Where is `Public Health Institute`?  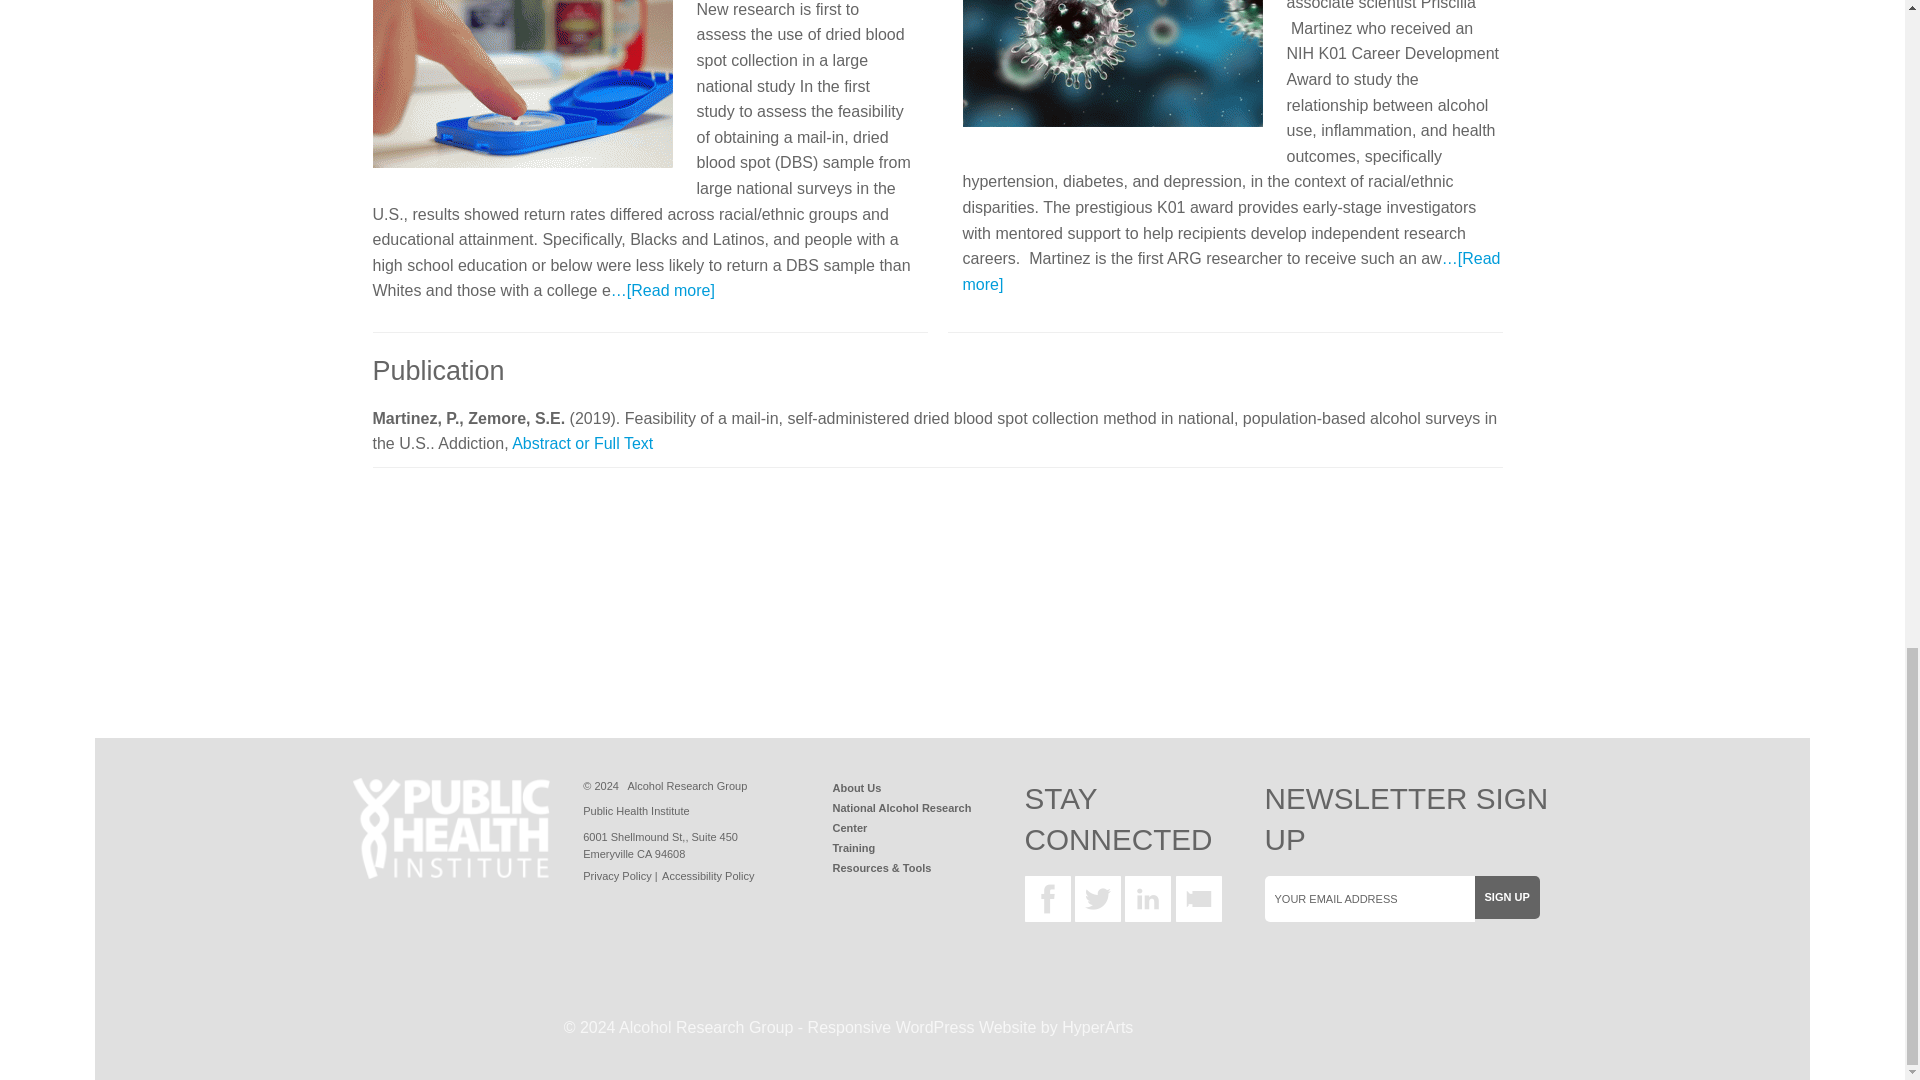 Public Health Institute is located at coordinates (450, 828).